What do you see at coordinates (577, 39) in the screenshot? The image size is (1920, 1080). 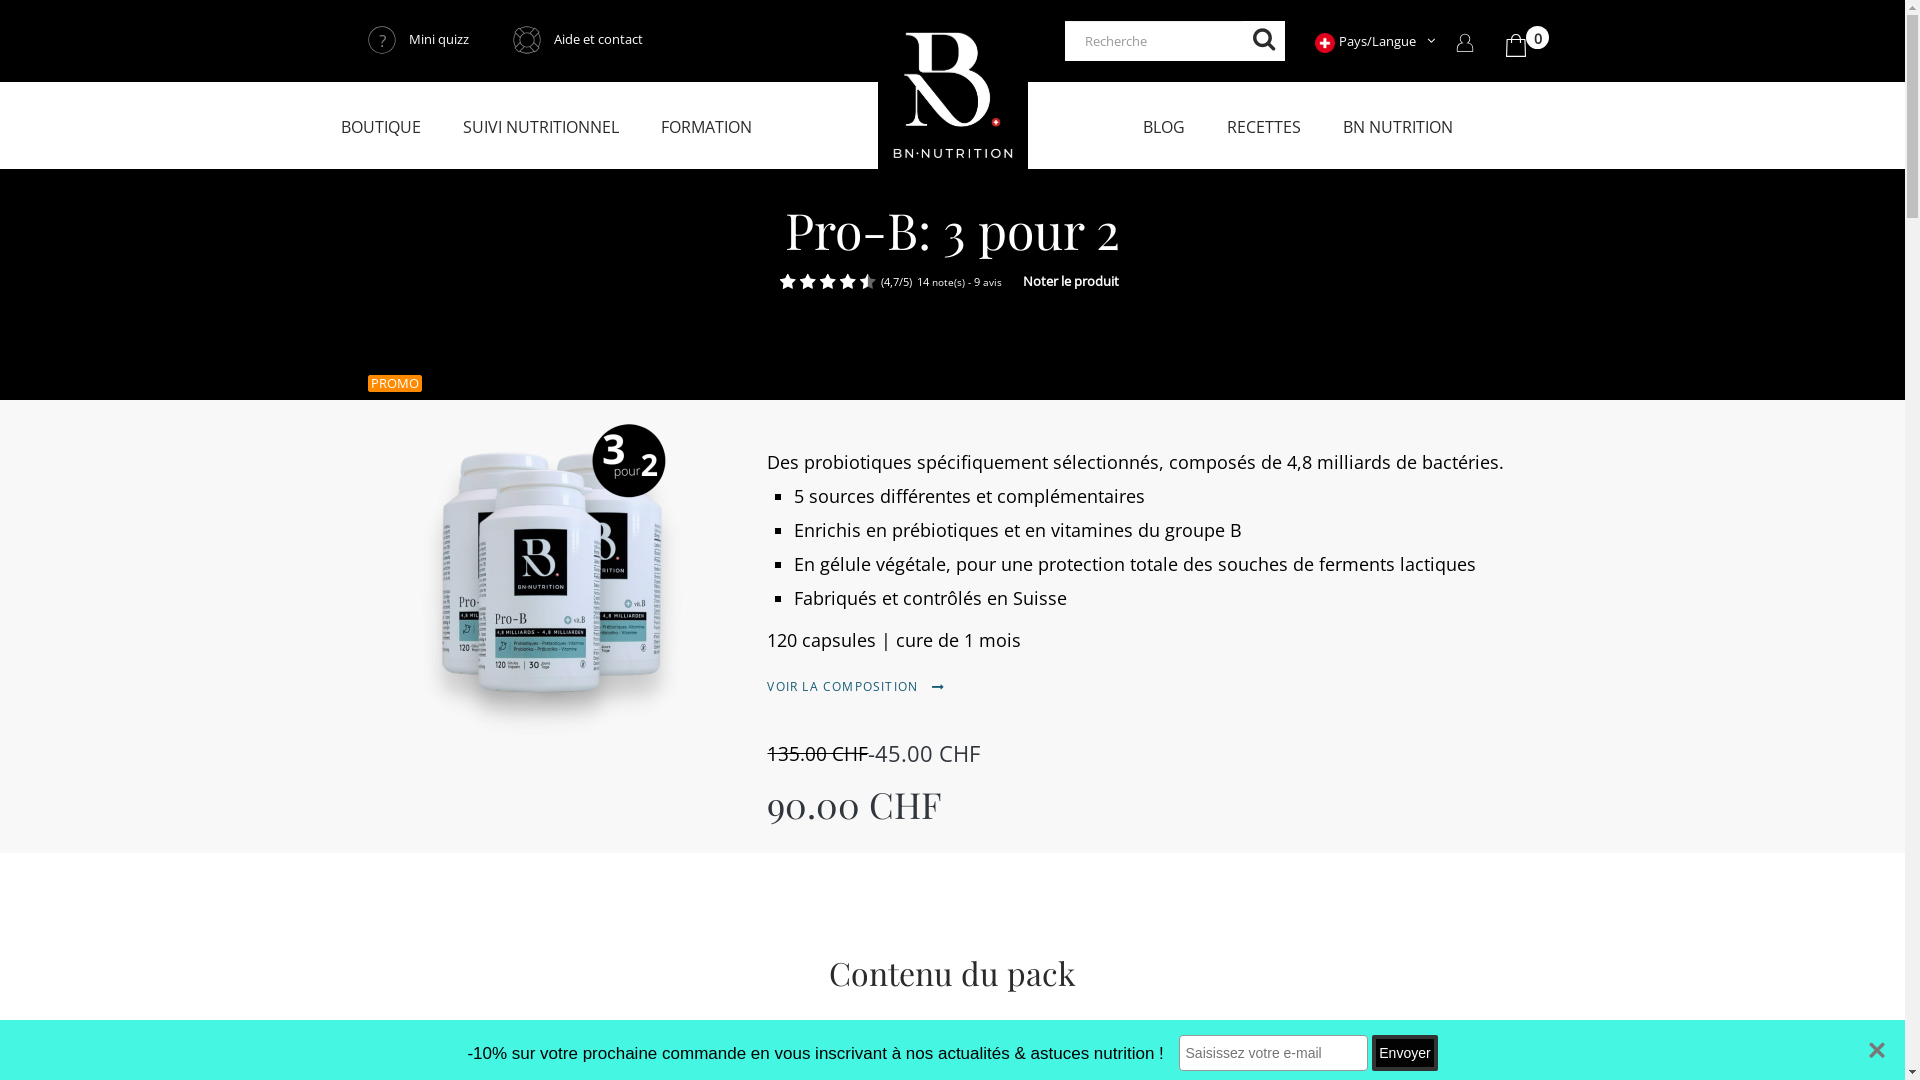 I see `Aide et contact` at bounding box center [577, 39].